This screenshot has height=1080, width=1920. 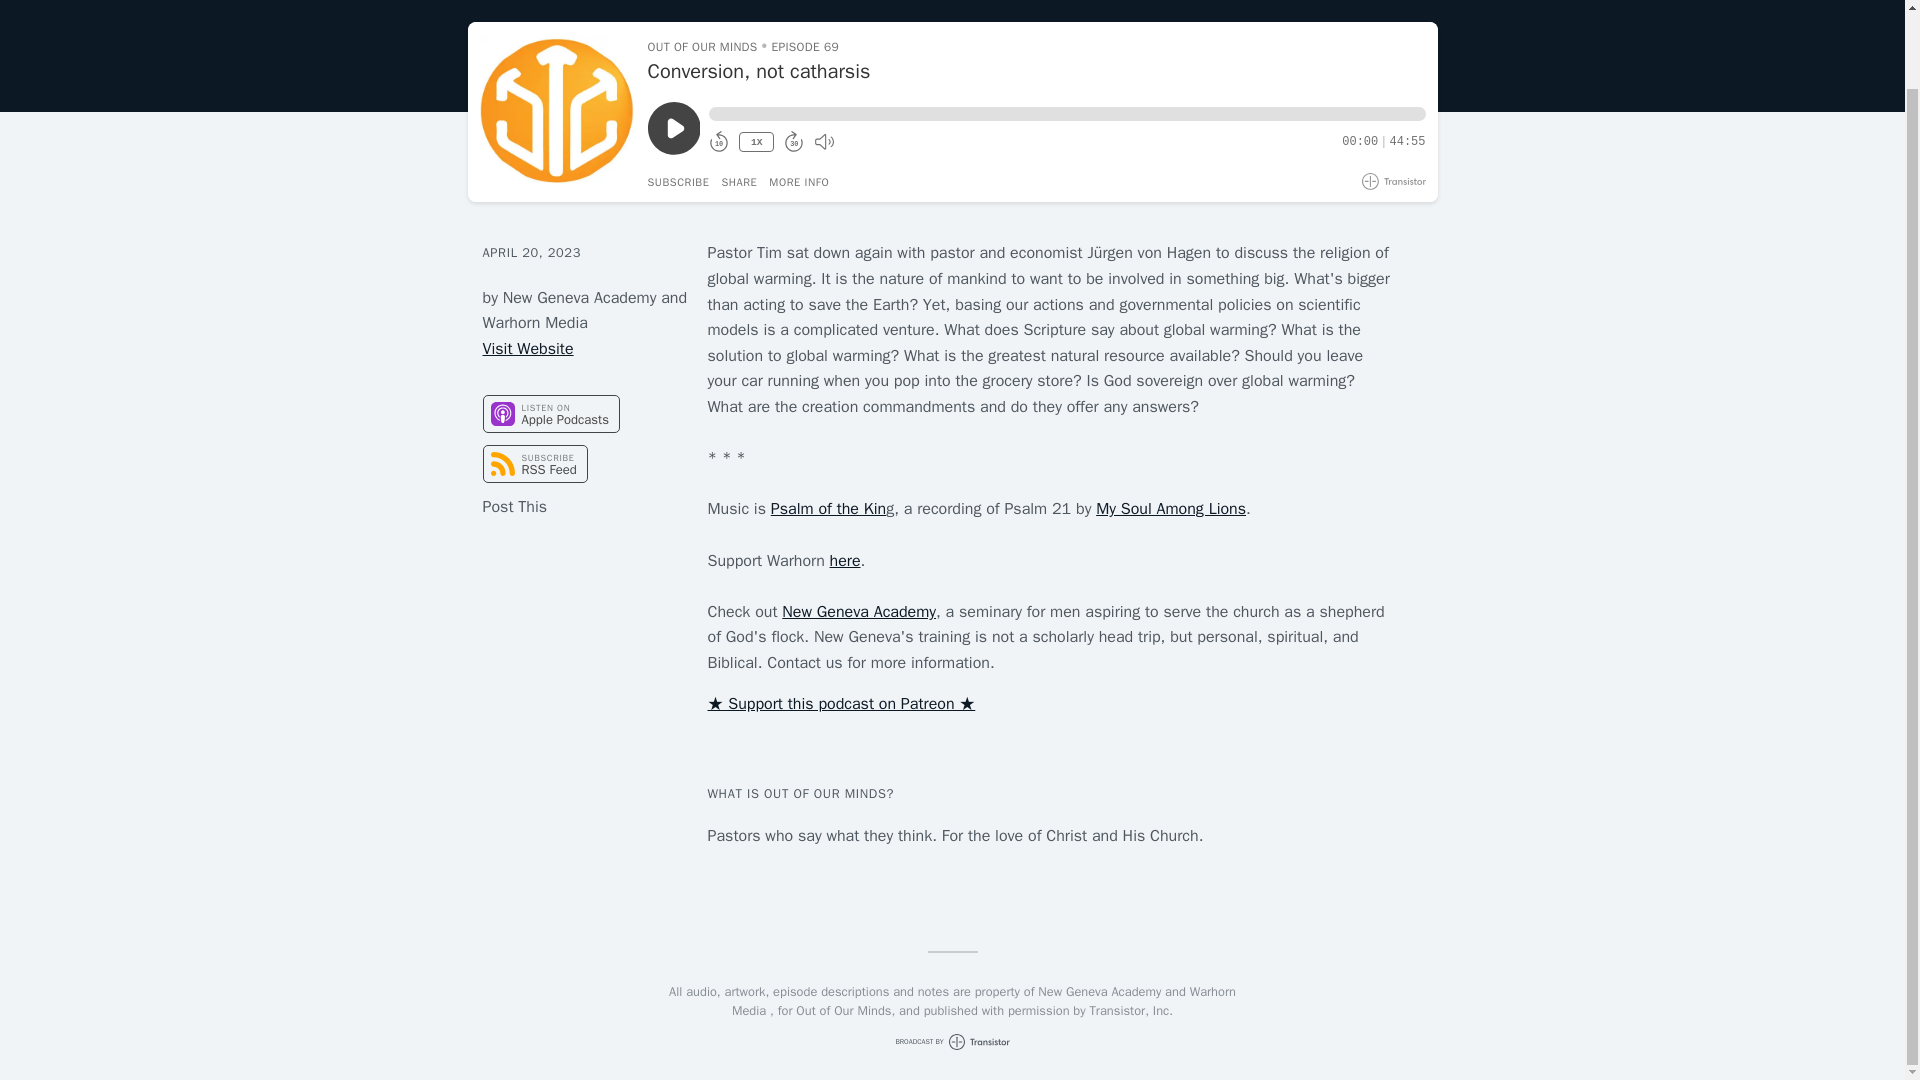 I want to click on MORE INFO, so click(x=799, y=182).